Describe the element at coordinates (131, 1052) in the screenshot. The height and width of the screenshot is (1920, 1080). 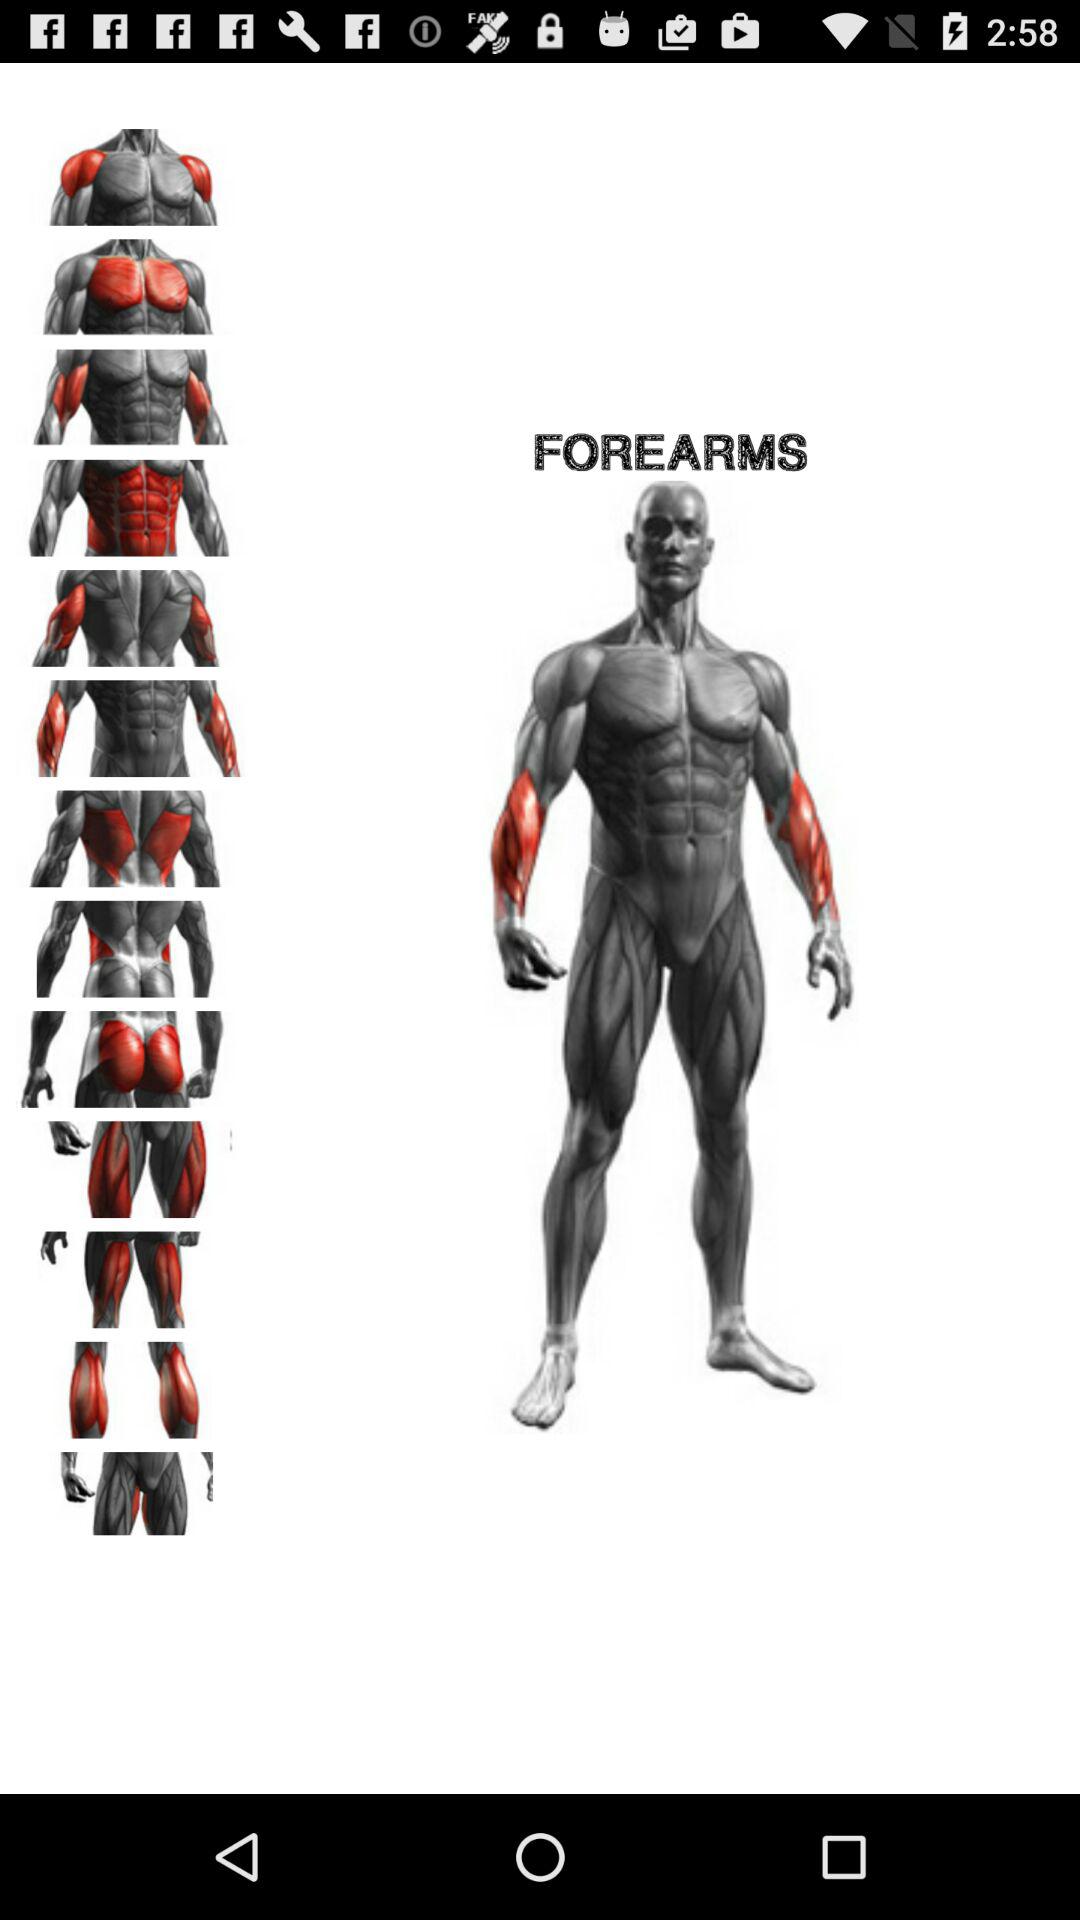
I see `select gluteus workouts` at that location.